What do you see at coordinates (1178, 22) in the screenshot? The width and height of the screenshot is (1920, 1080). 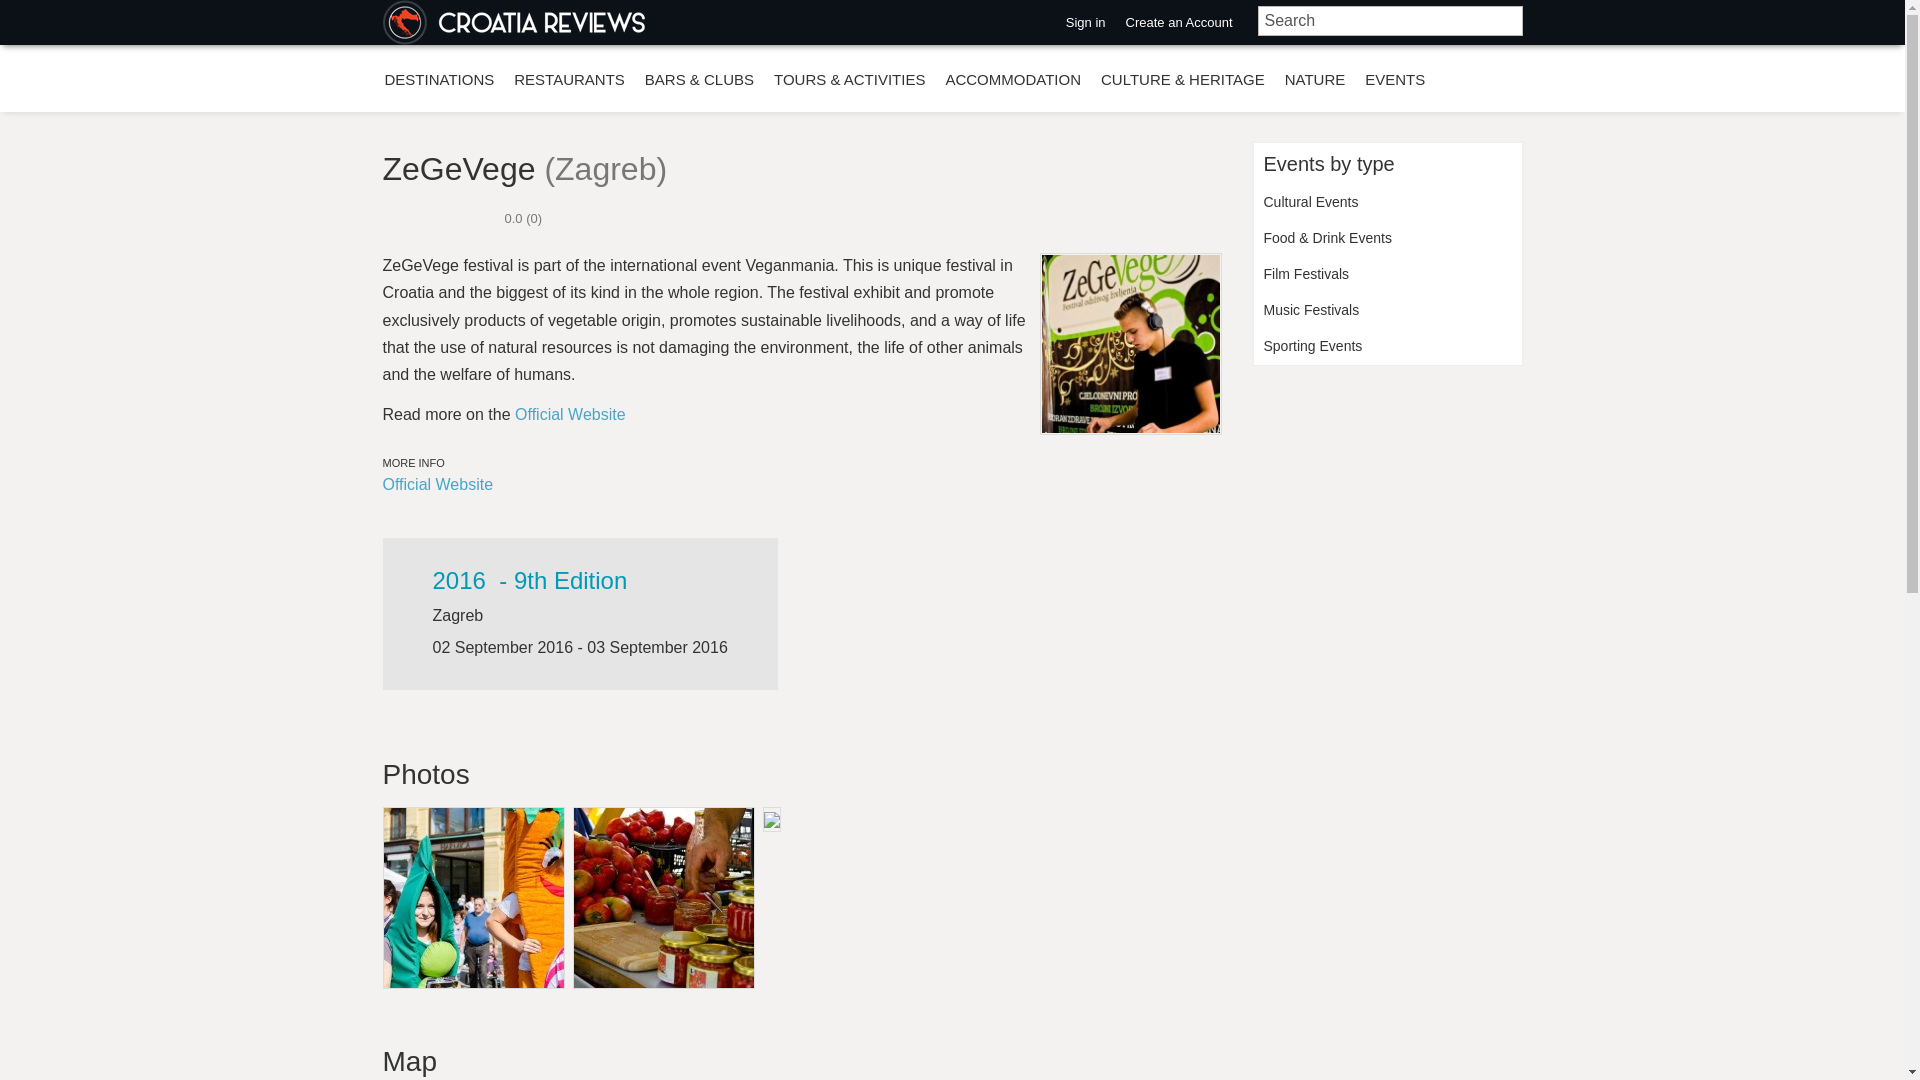 I see `Create an Account` at bounding box center [1178, 22].